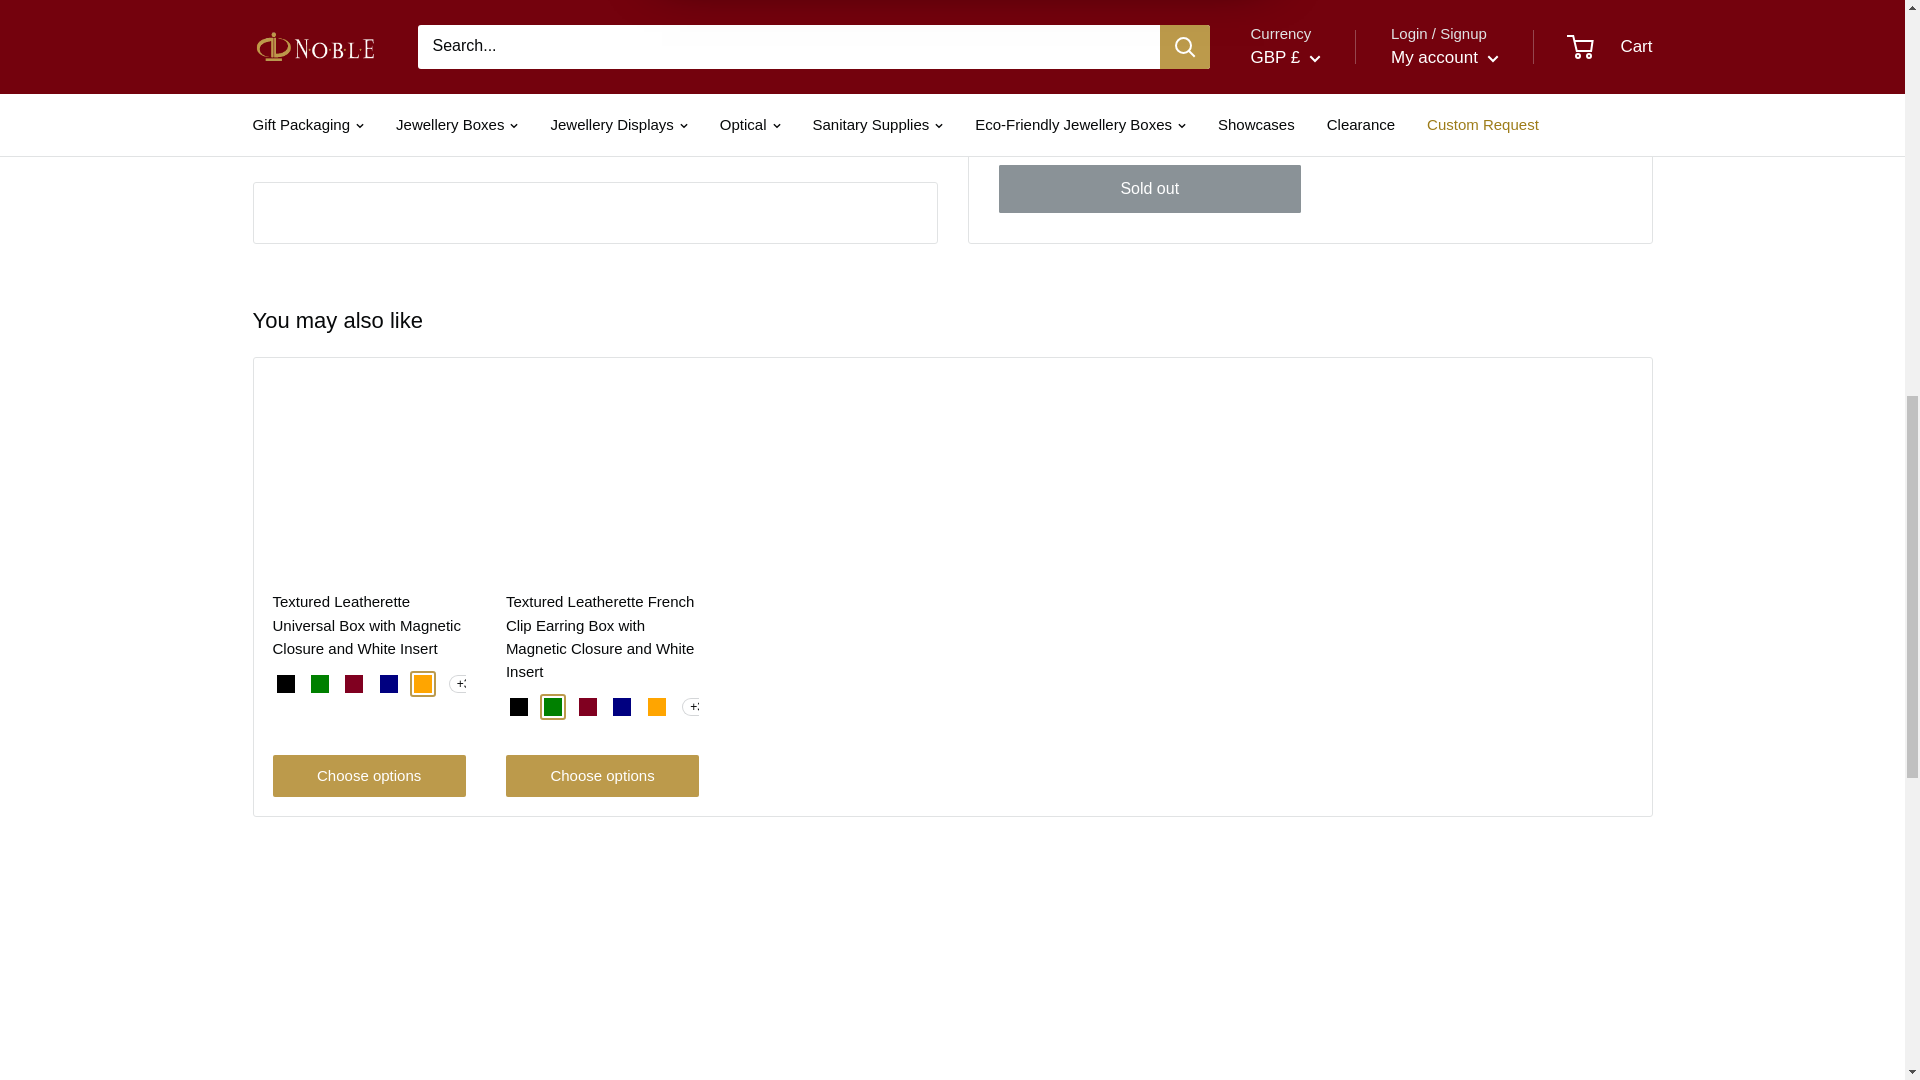  I want to click on Green, so click(552, 706).